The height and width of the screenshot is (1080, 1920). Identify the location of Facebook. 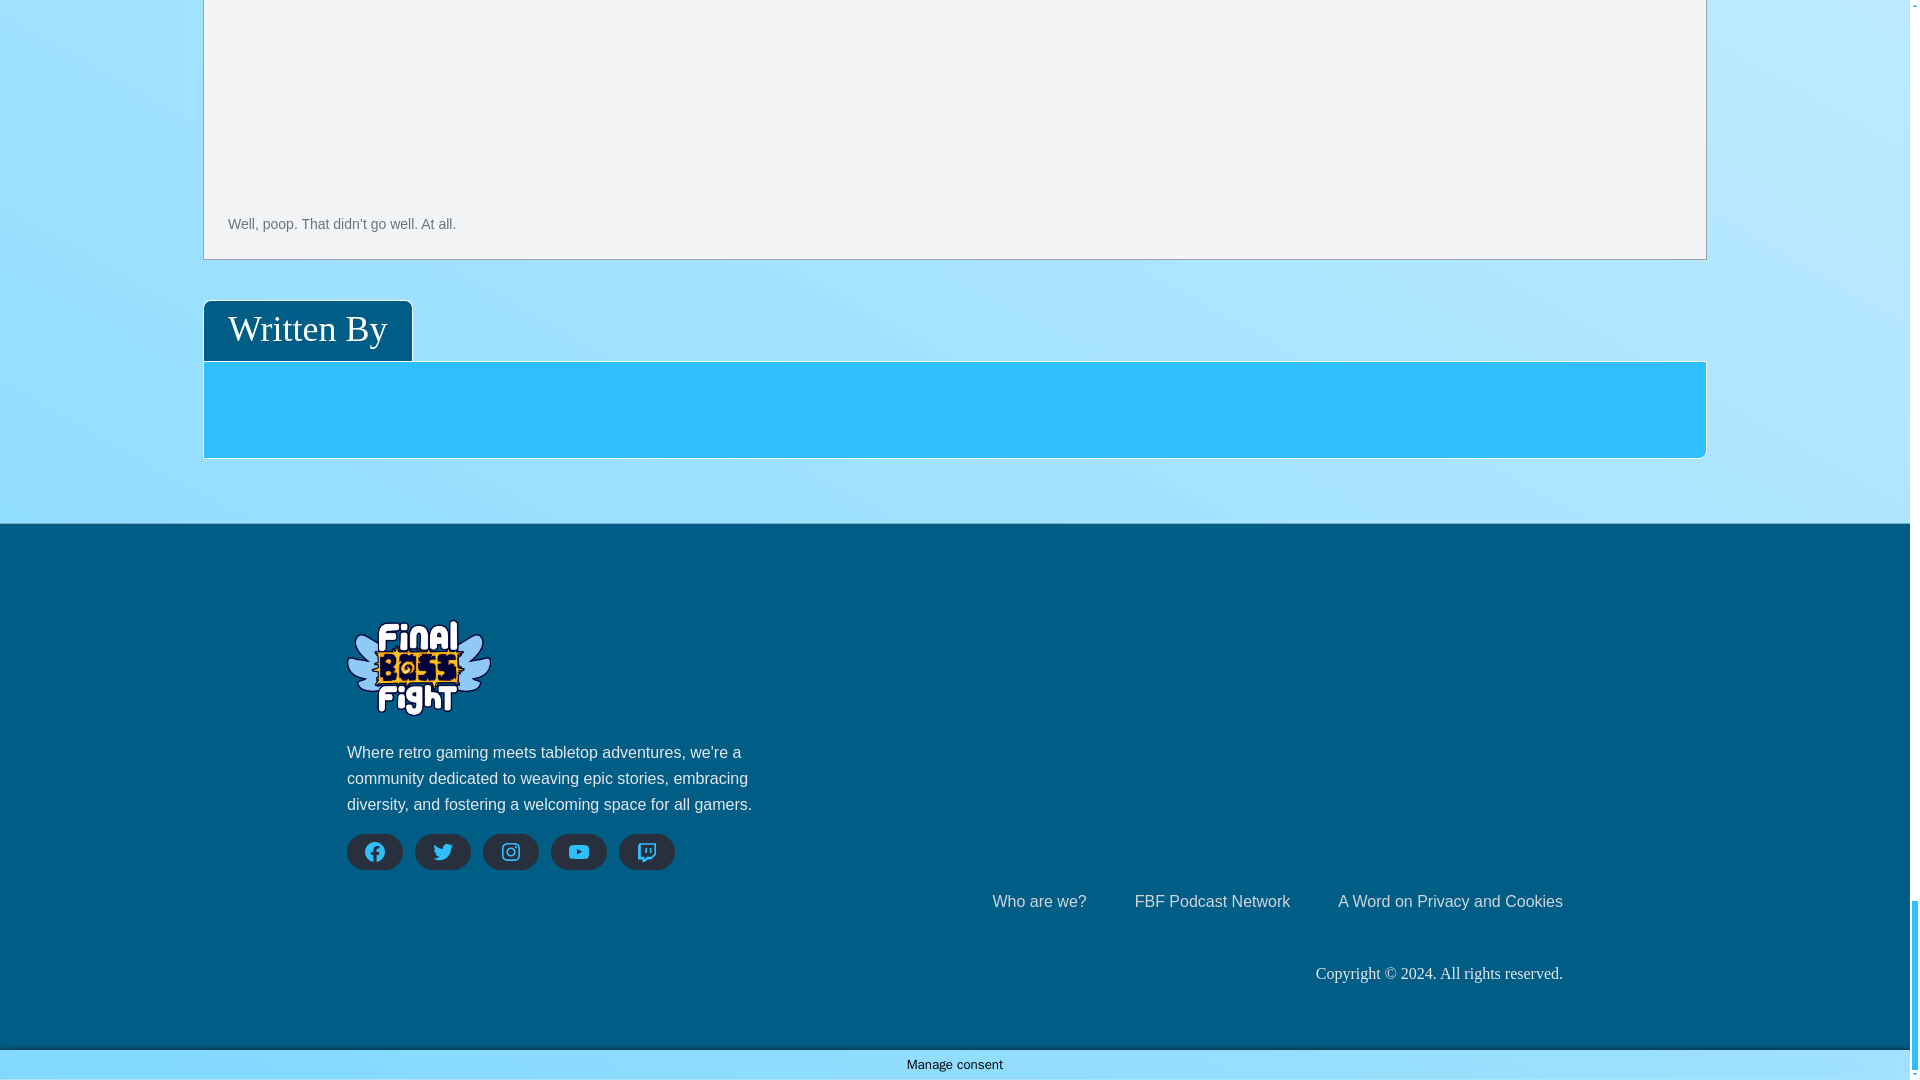
(375, 852).